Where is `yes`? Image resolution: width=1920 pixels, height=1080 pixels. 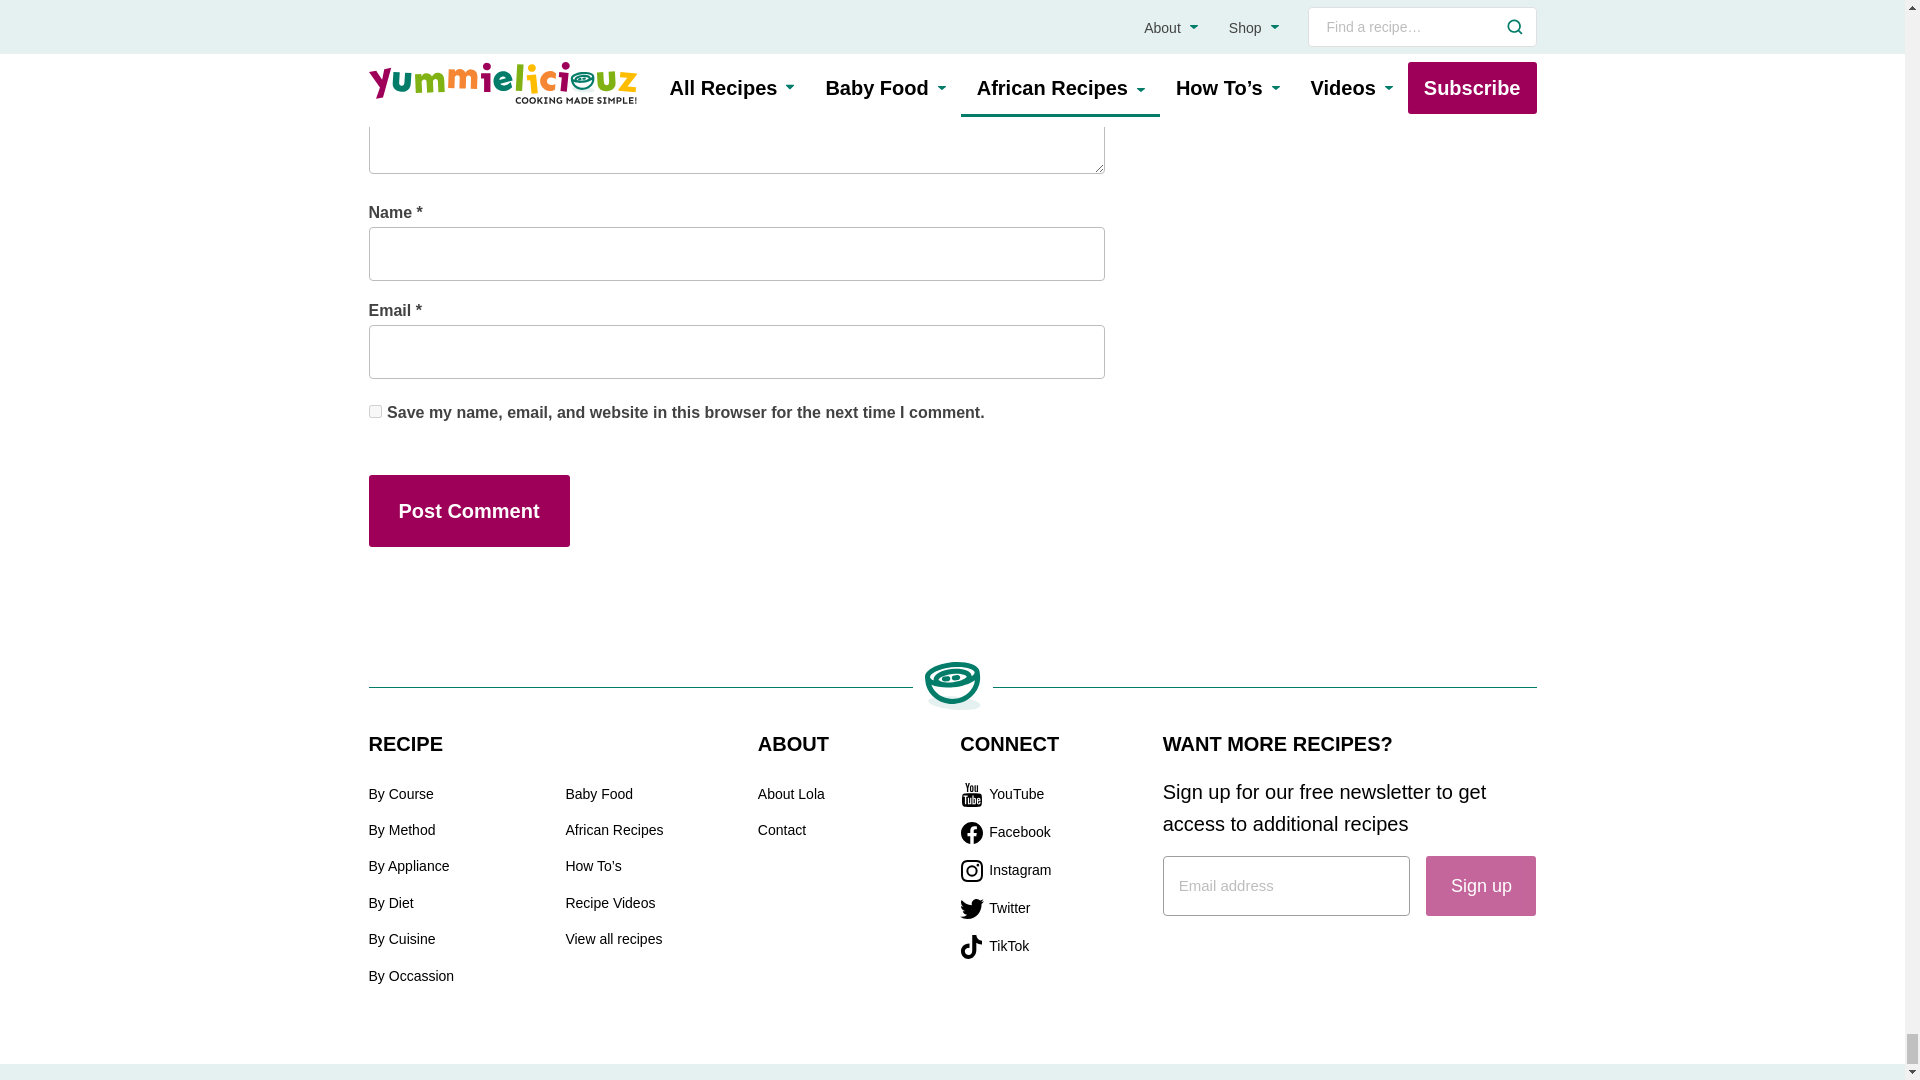
yes is located at coordinates (374, 411).